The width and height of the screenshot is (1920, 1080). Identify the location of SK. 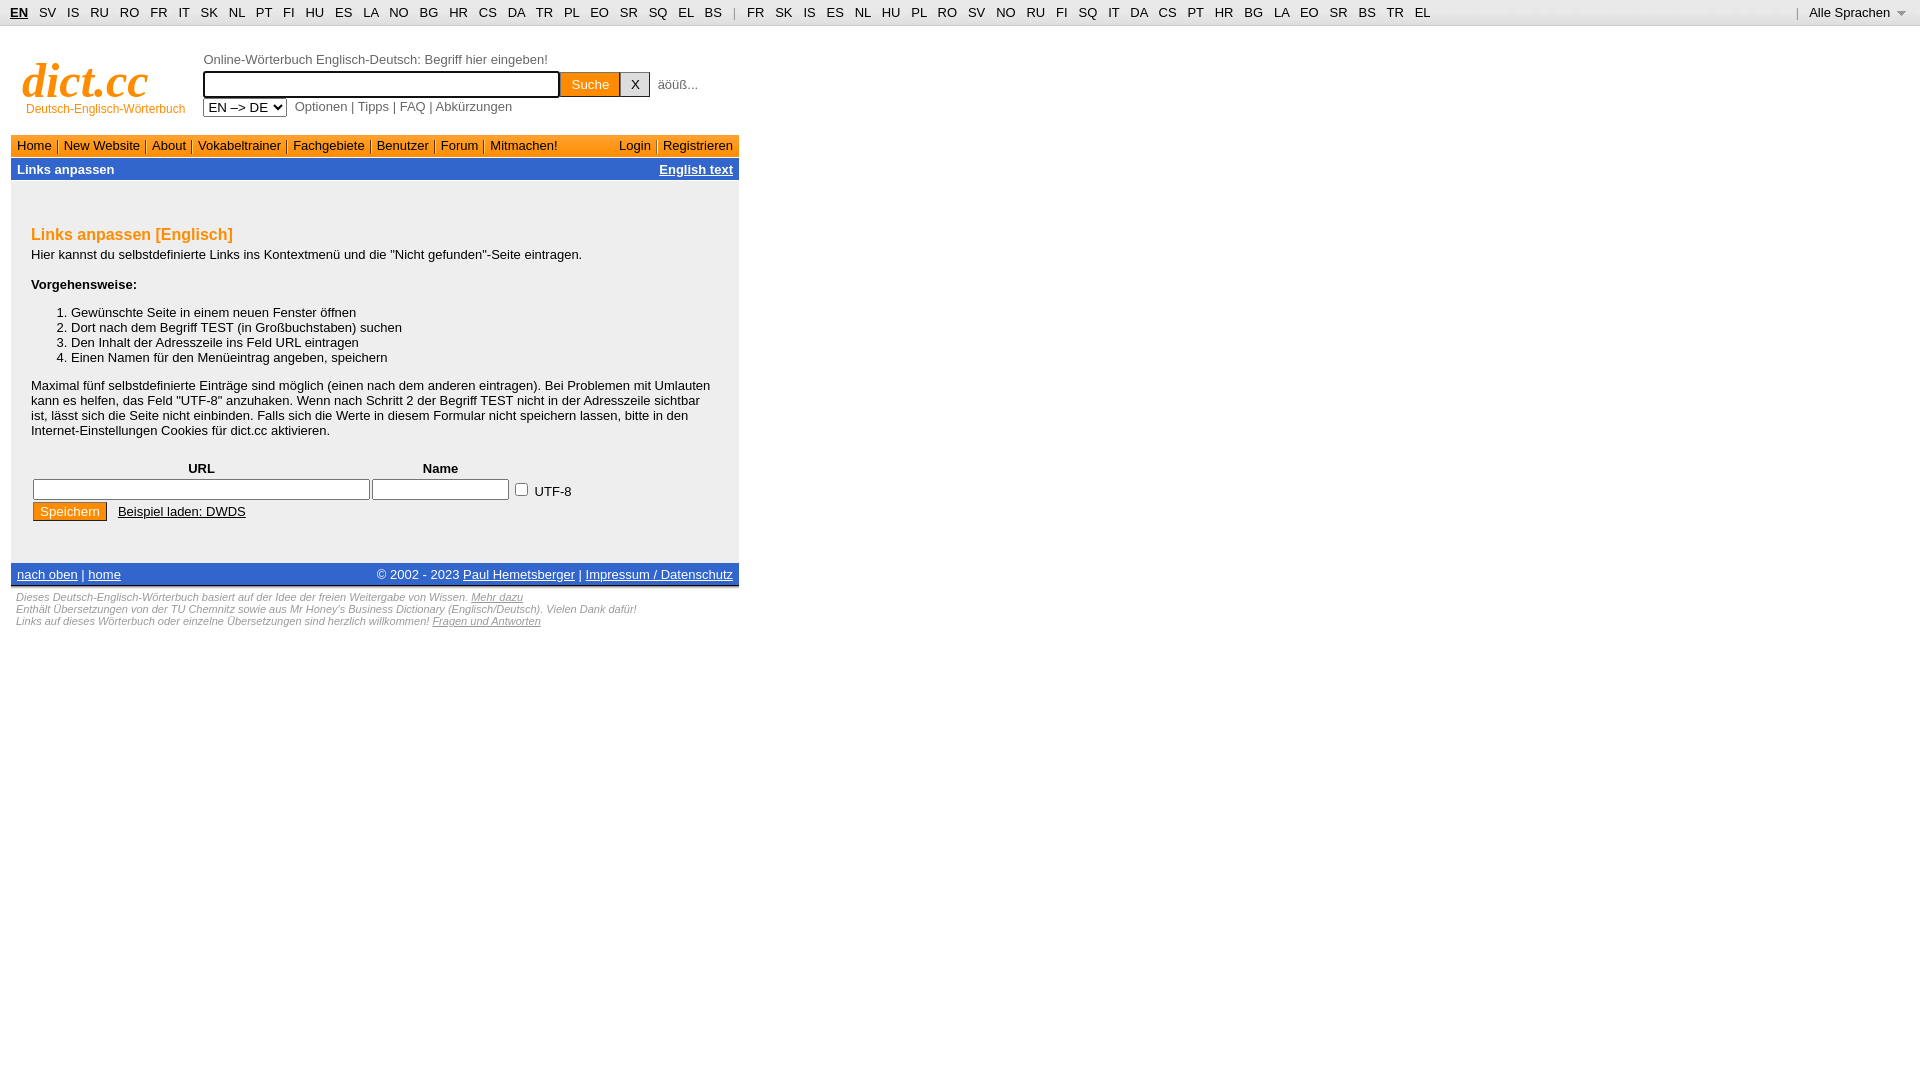
(784, 12).